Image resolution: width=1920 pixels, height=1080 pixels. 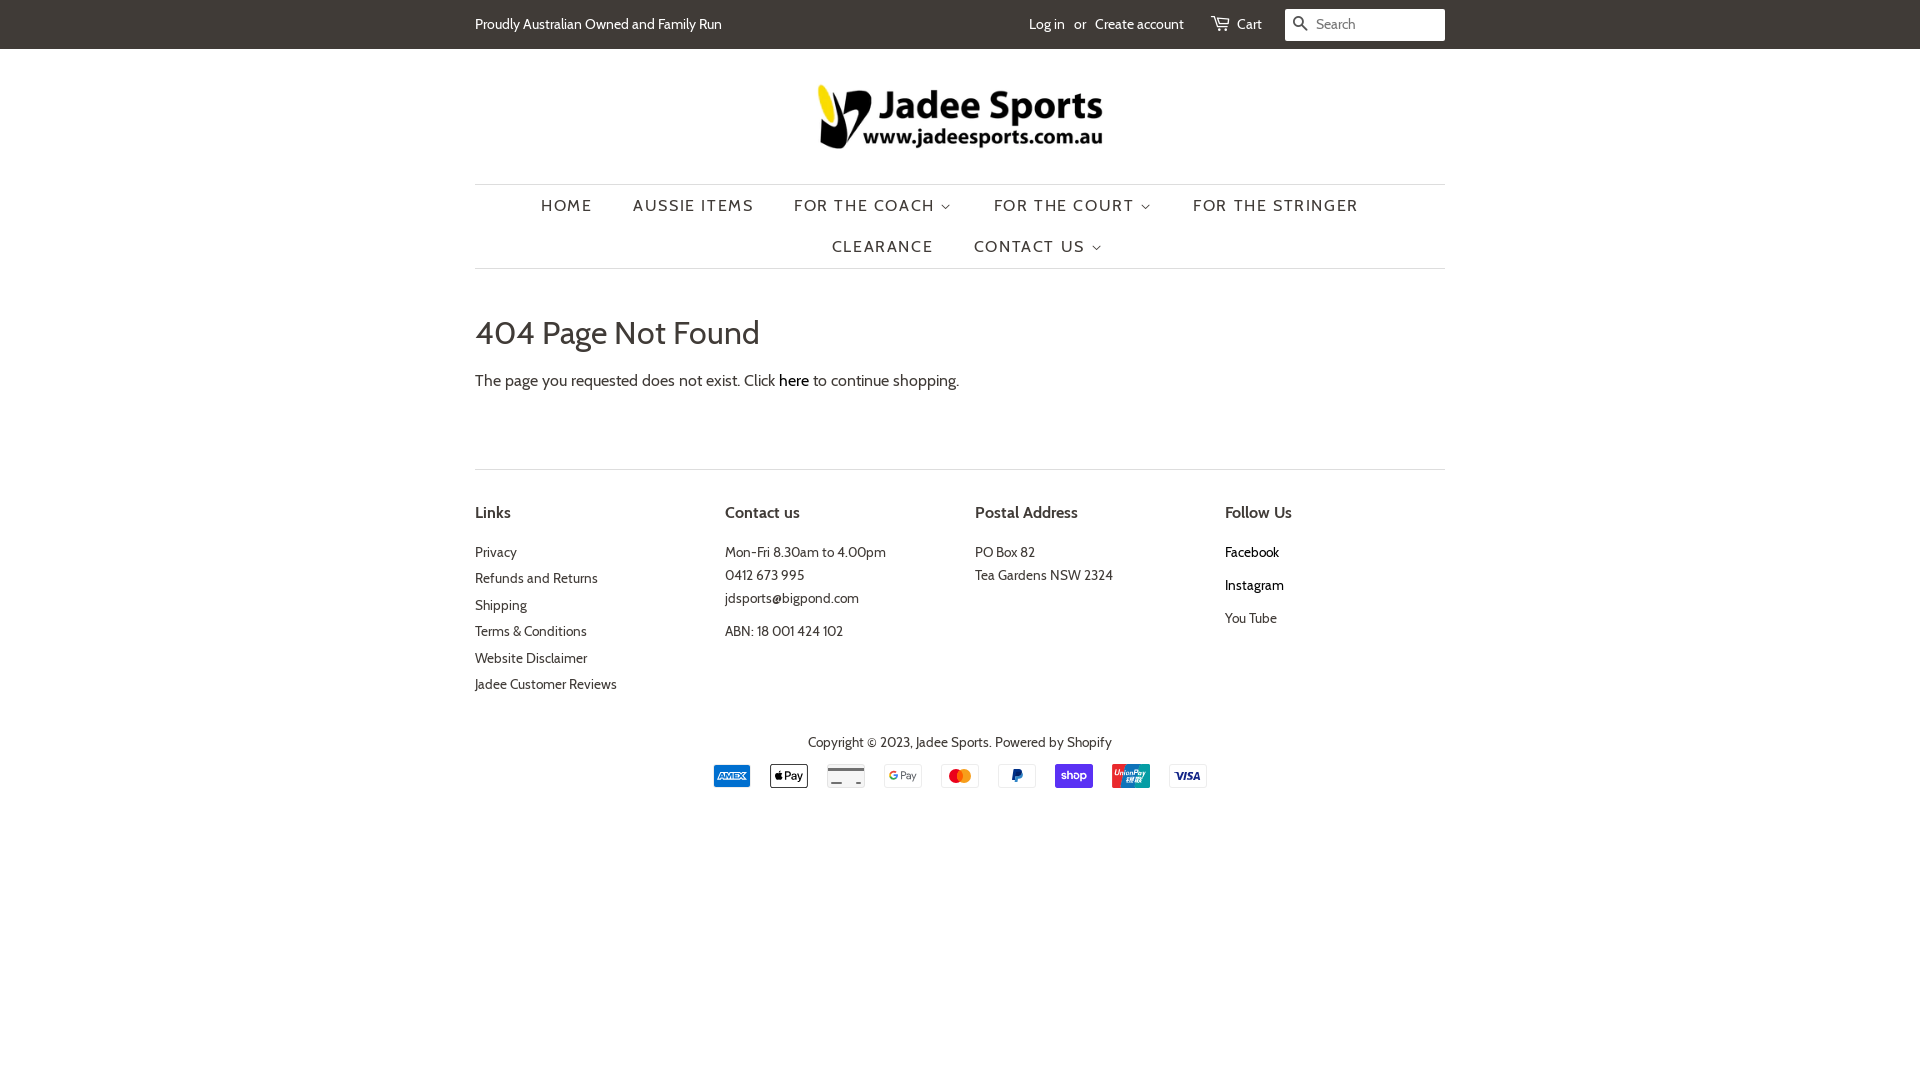 I want to click on SEARCH, so click(x=1301, y=26).